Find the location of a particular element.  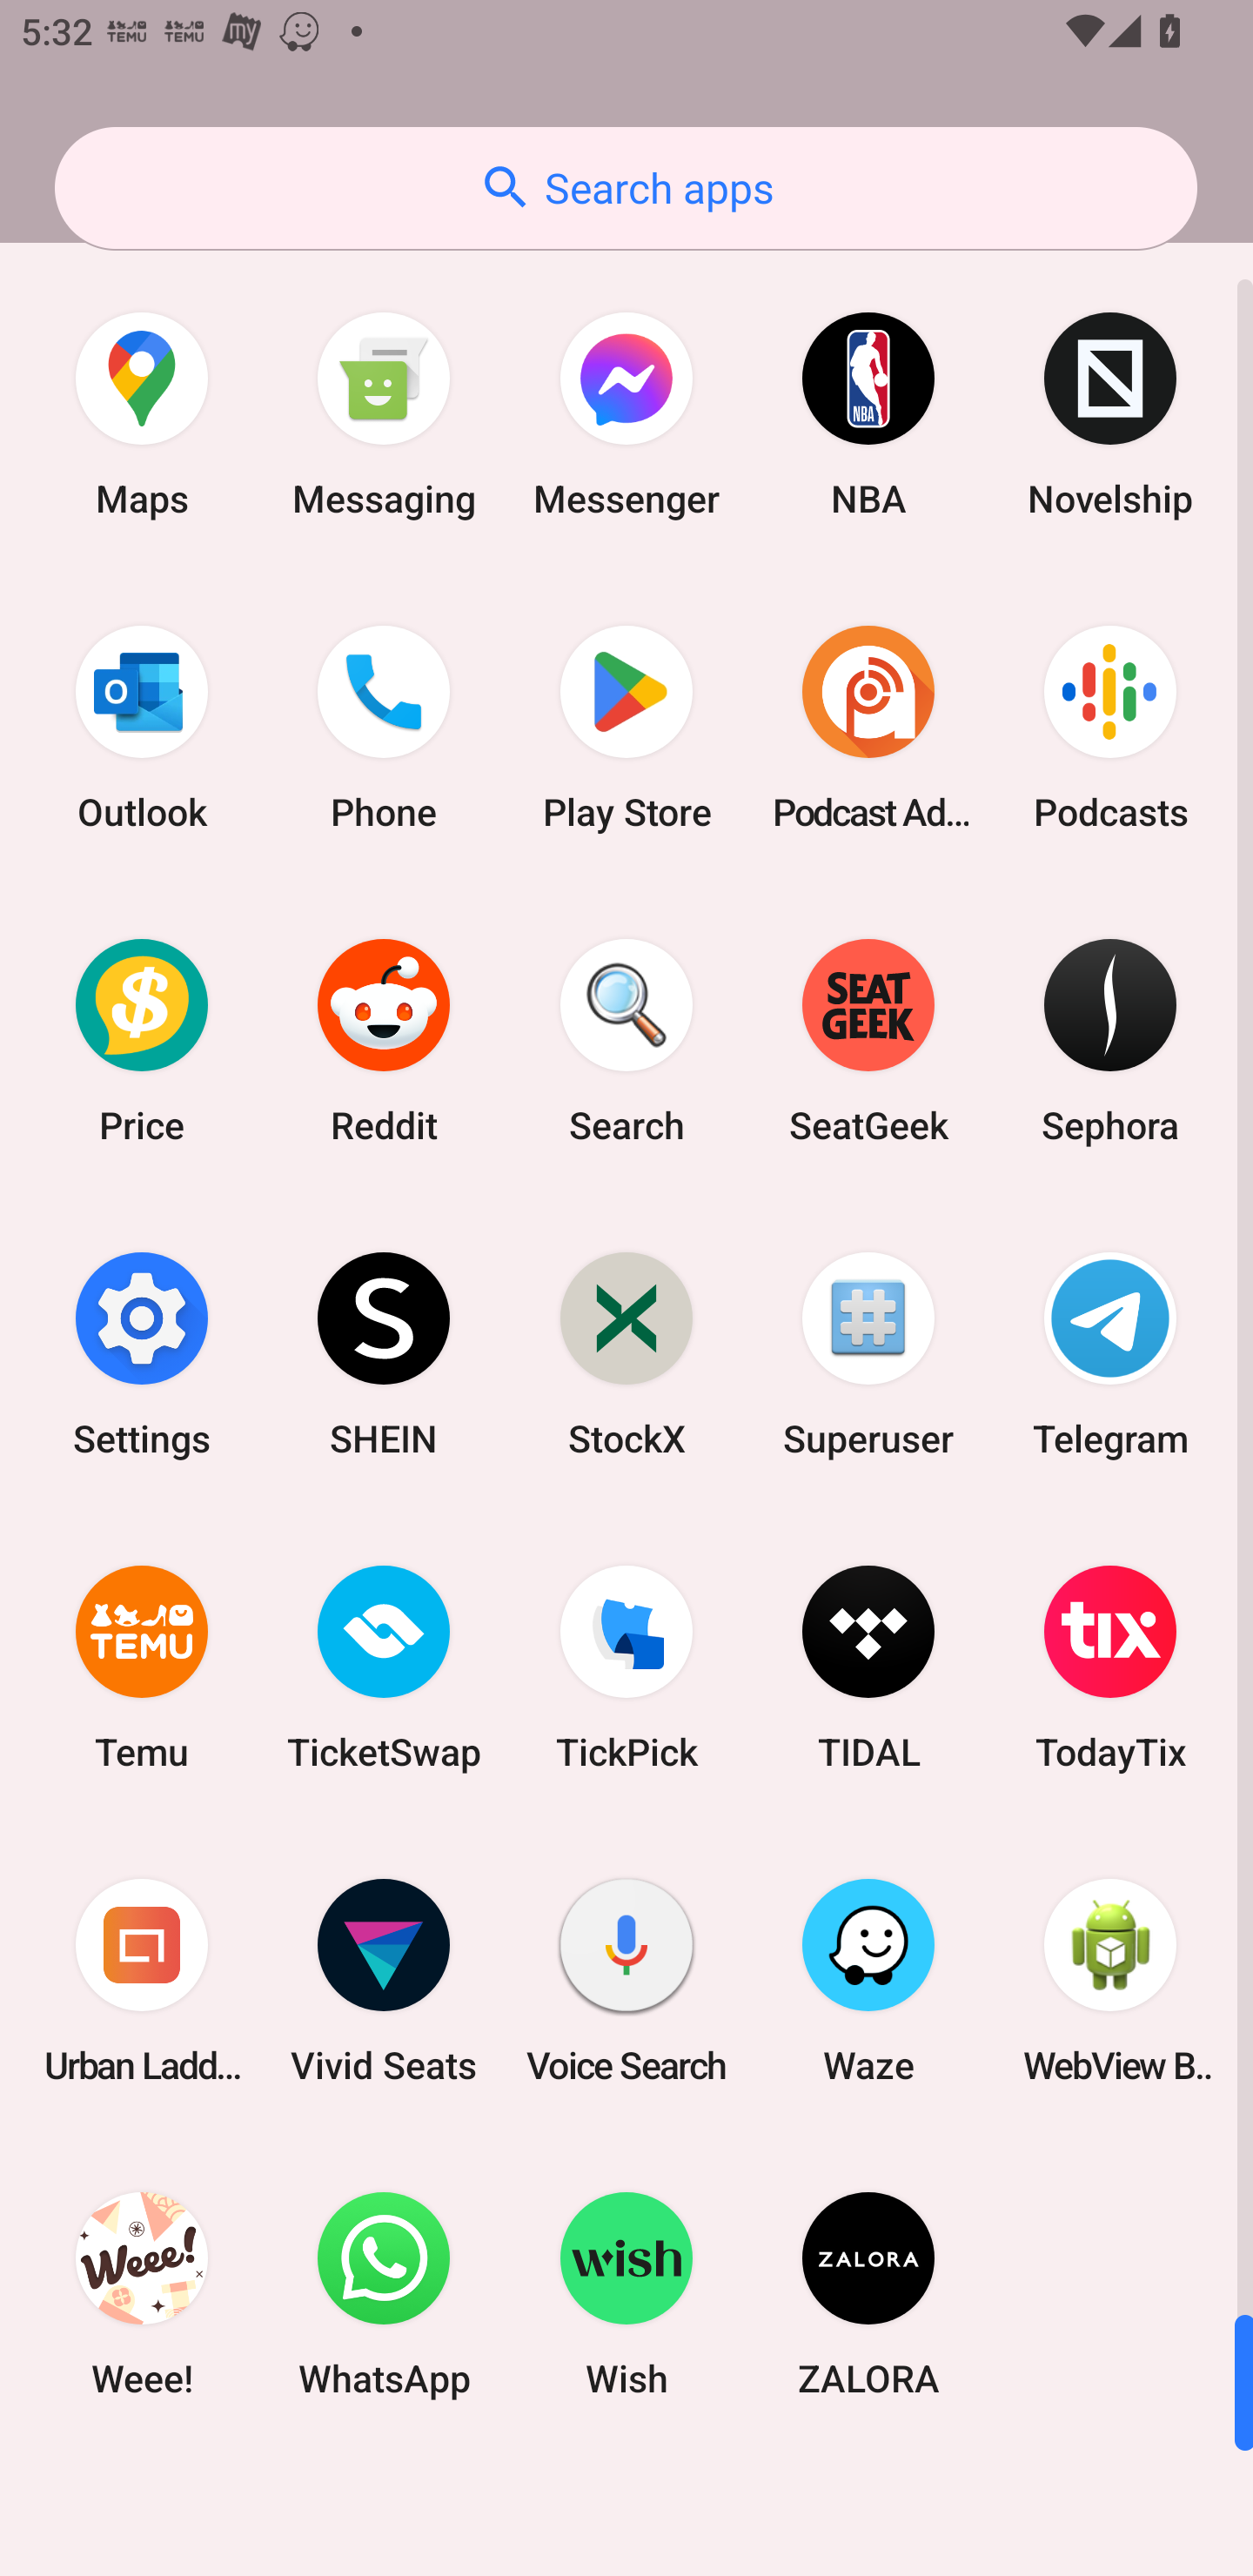

Urban Ladder is located at coordinates (142, 1981).